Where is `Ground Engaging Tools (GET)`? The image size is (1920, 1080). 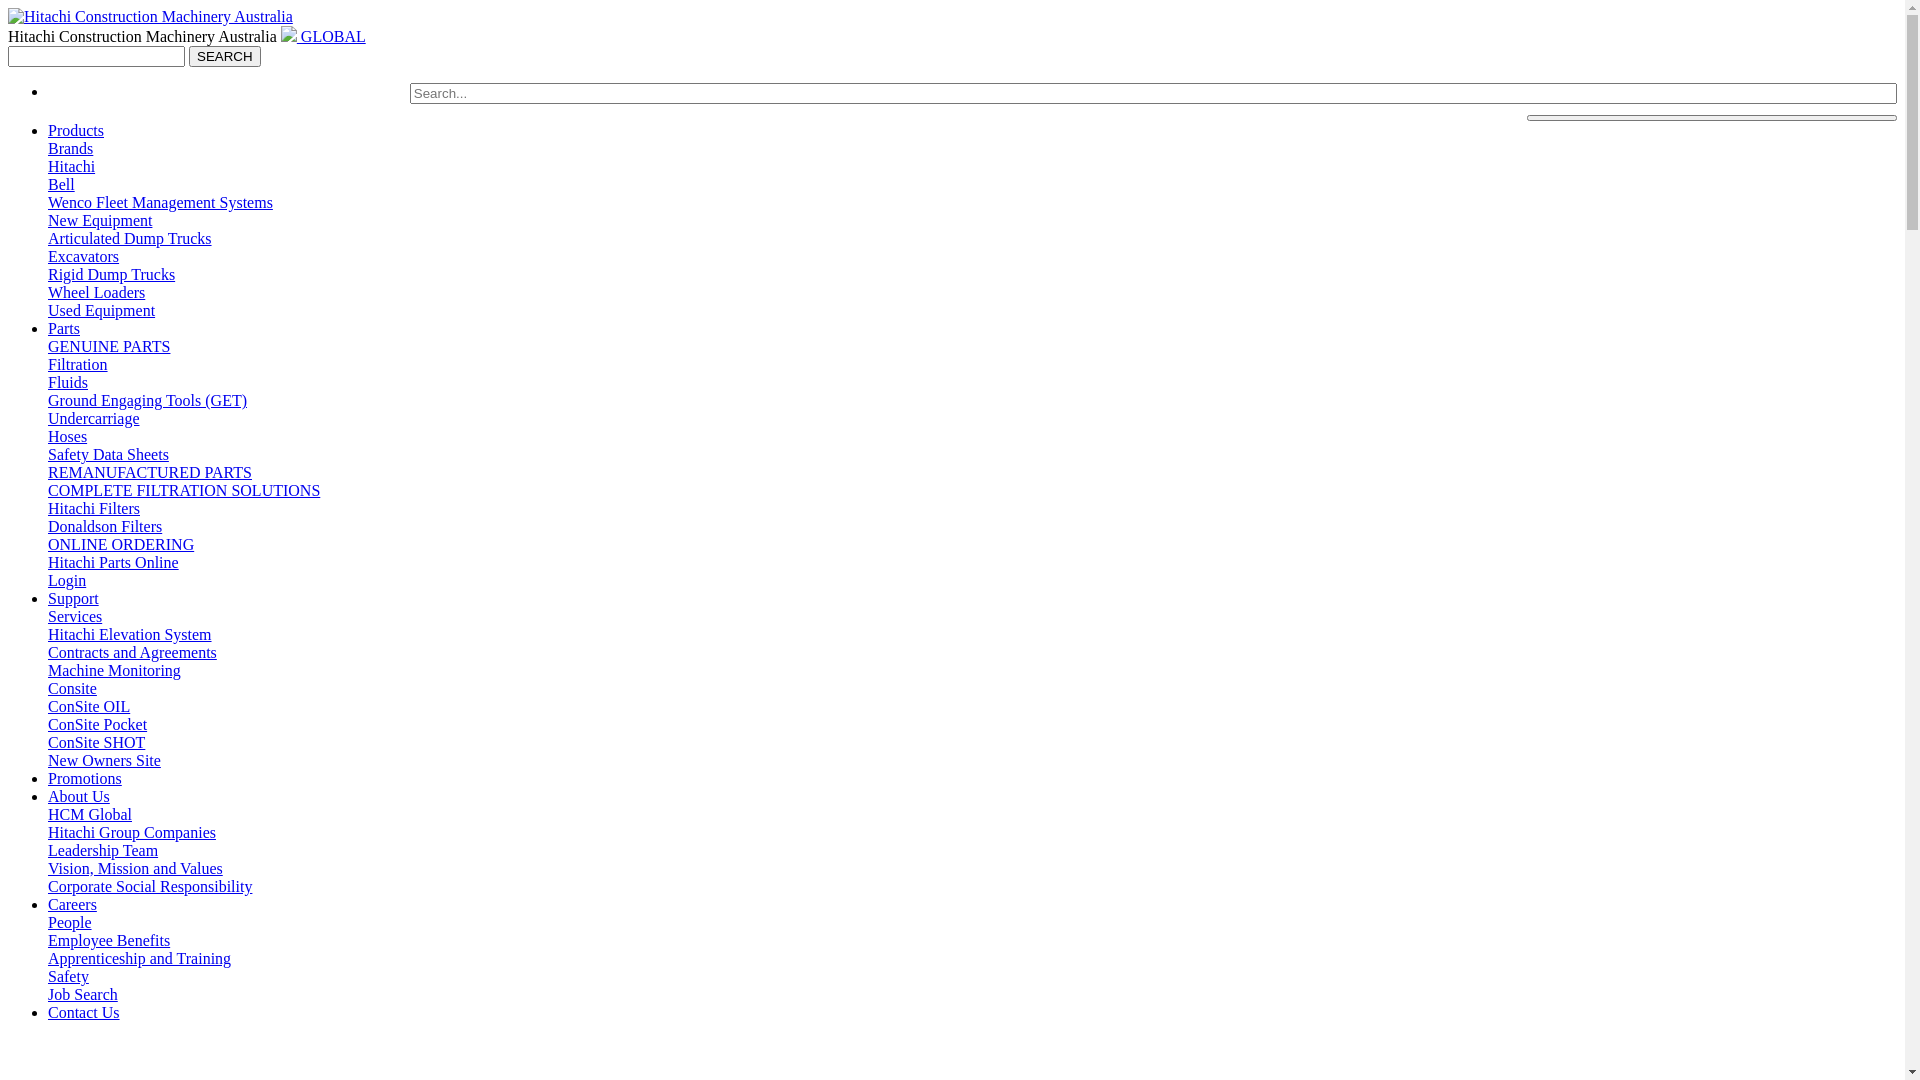
Ground Engaging Tools (GET) is located at coordinates (147, 400).